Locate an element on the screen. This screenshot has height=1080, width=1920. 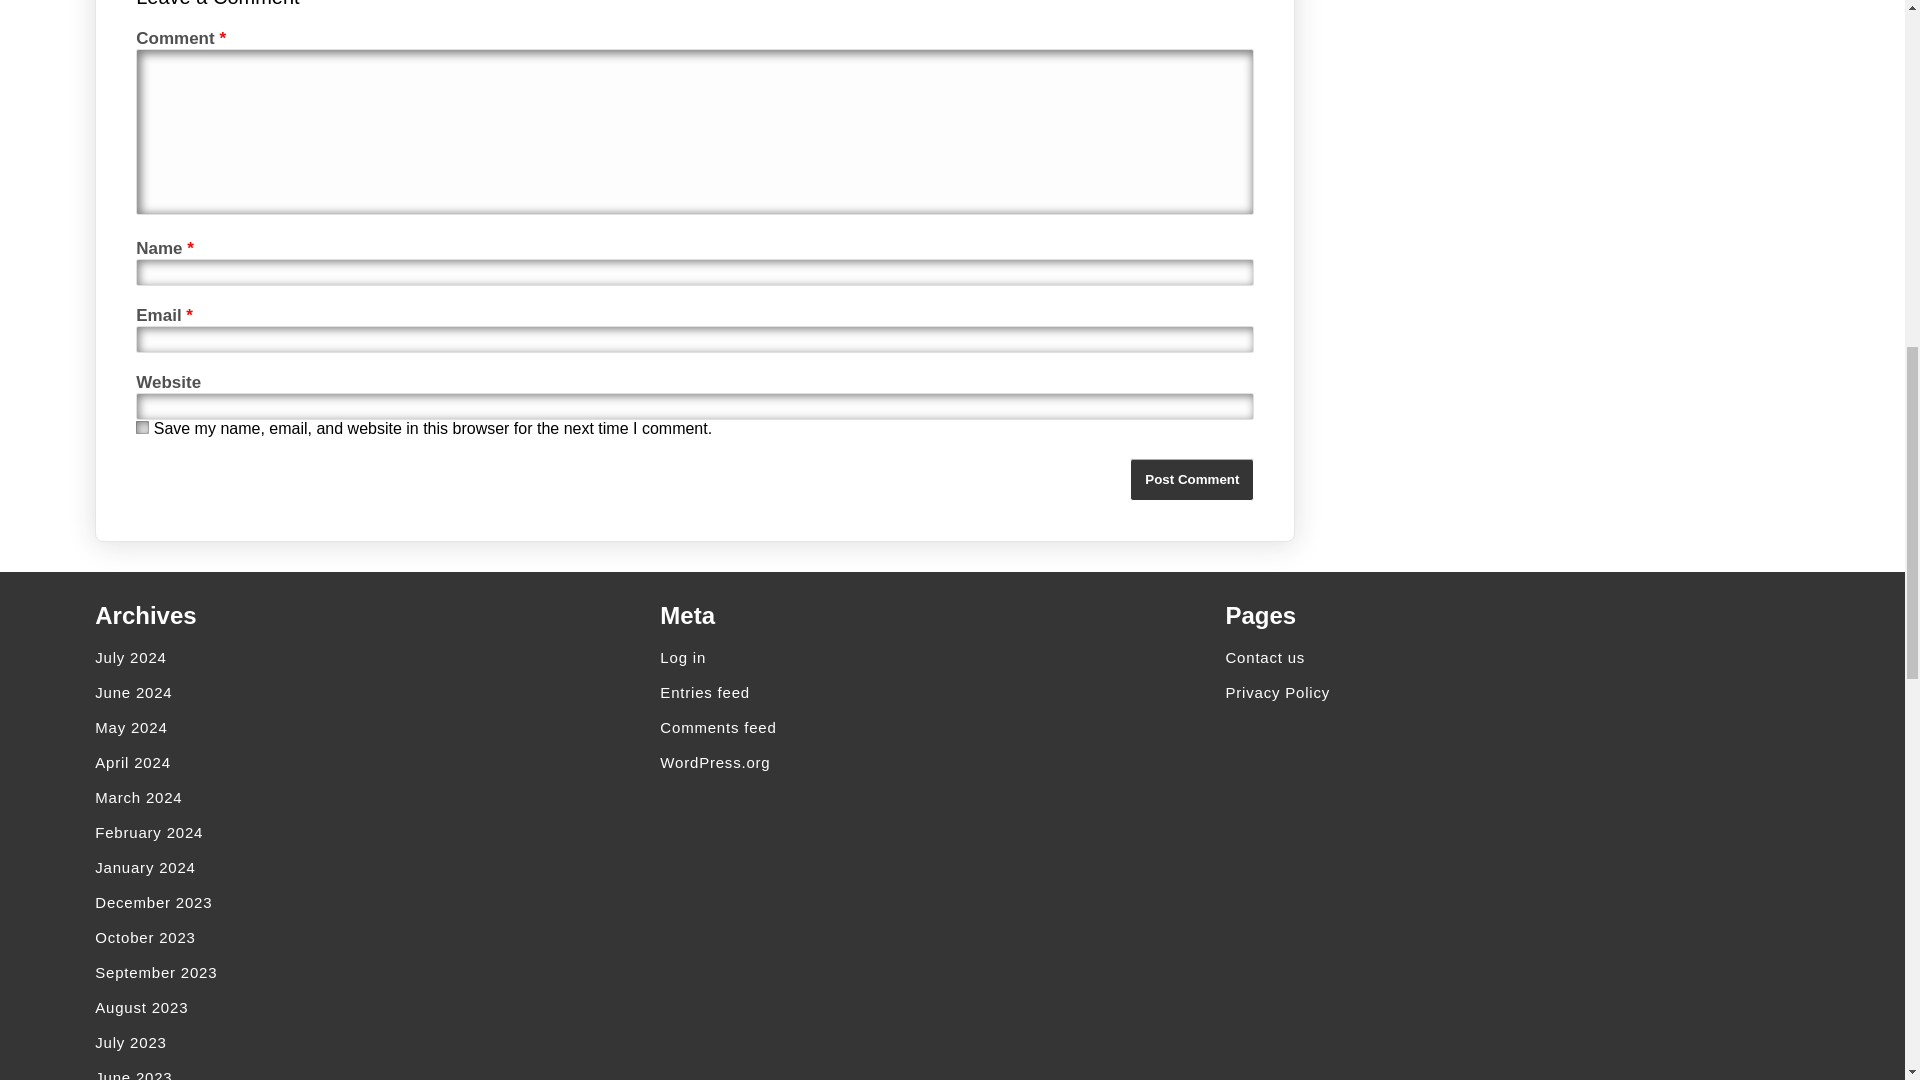
July 2024 is located at coordinates (376, 658).